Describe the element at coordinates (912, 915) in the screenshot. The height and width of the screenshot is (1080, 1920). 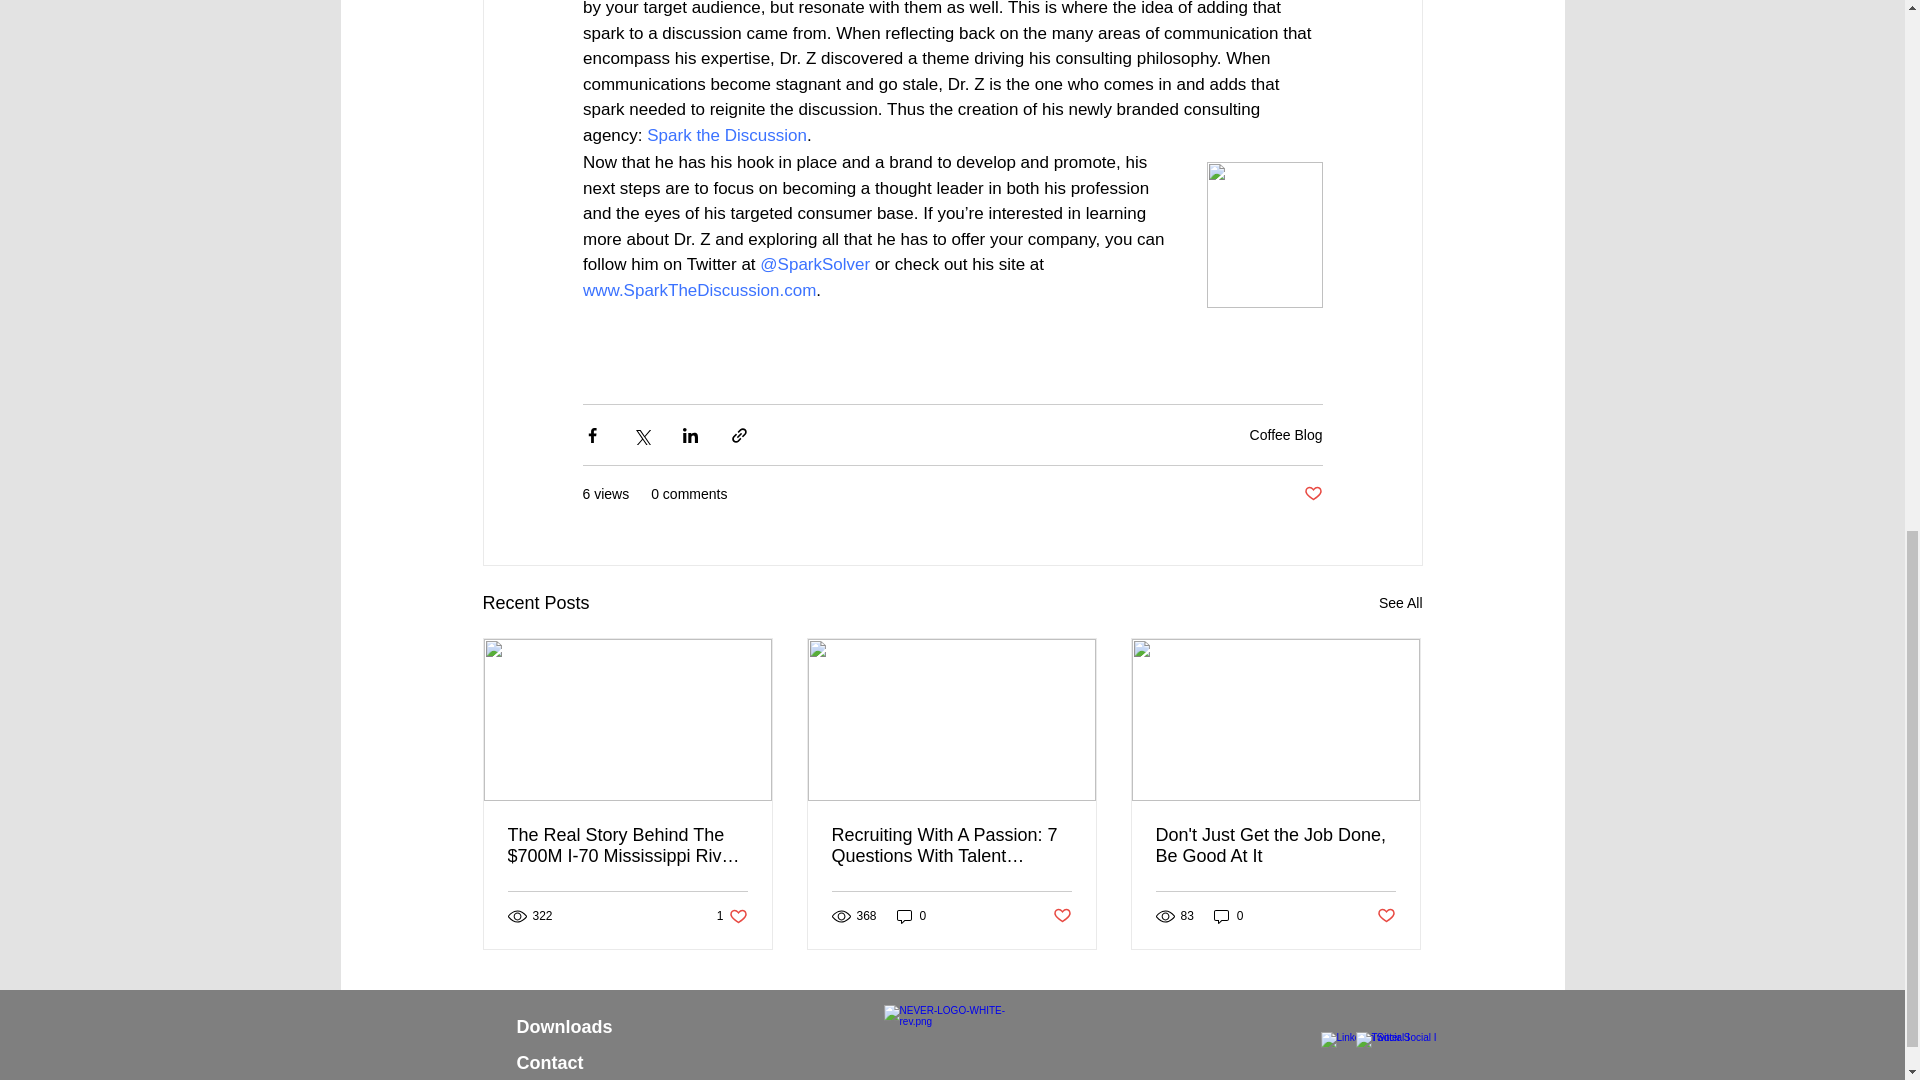
I see `0` at that location.